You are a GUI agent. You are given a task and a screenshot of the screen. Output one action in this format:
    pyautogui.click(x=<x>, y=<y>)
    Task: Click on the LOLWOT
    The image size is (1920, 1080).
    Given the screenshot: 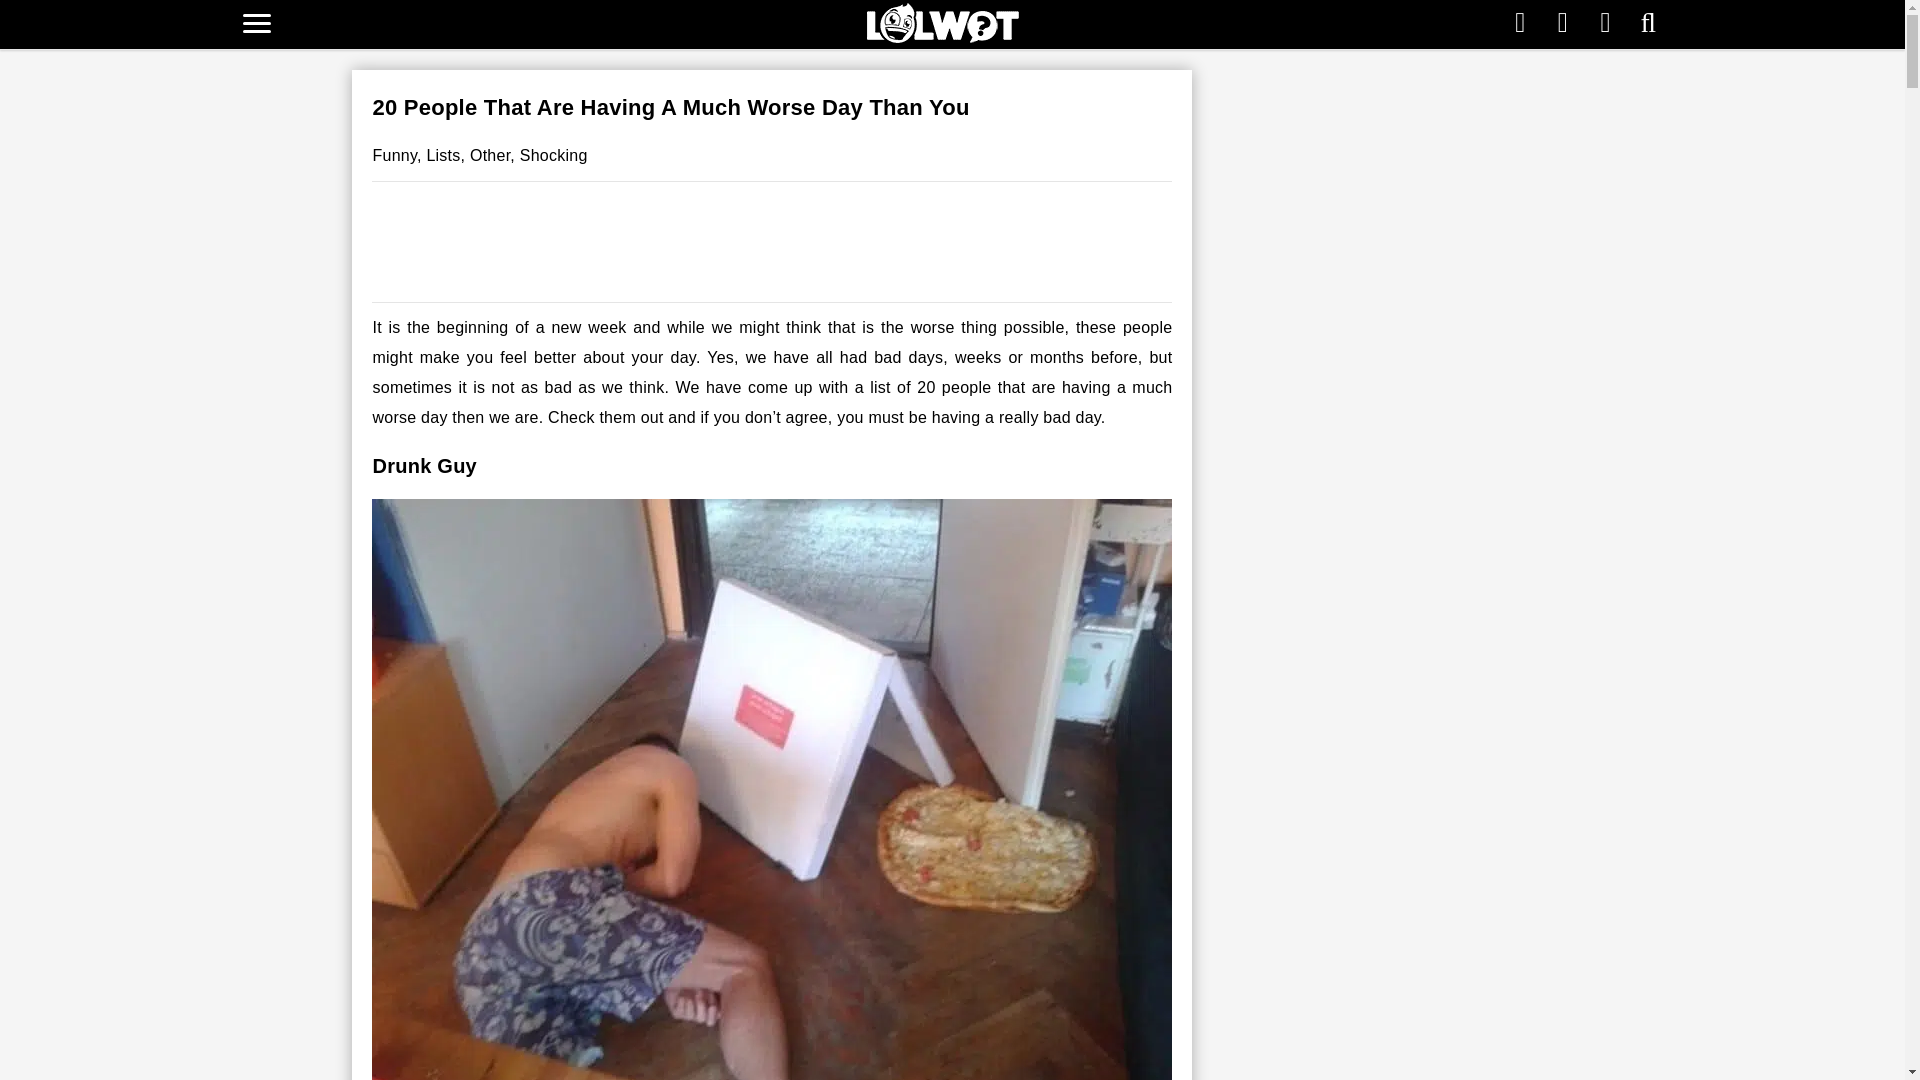 What is the action you would take?
    pyautogui.click(x=943, y=22)
    